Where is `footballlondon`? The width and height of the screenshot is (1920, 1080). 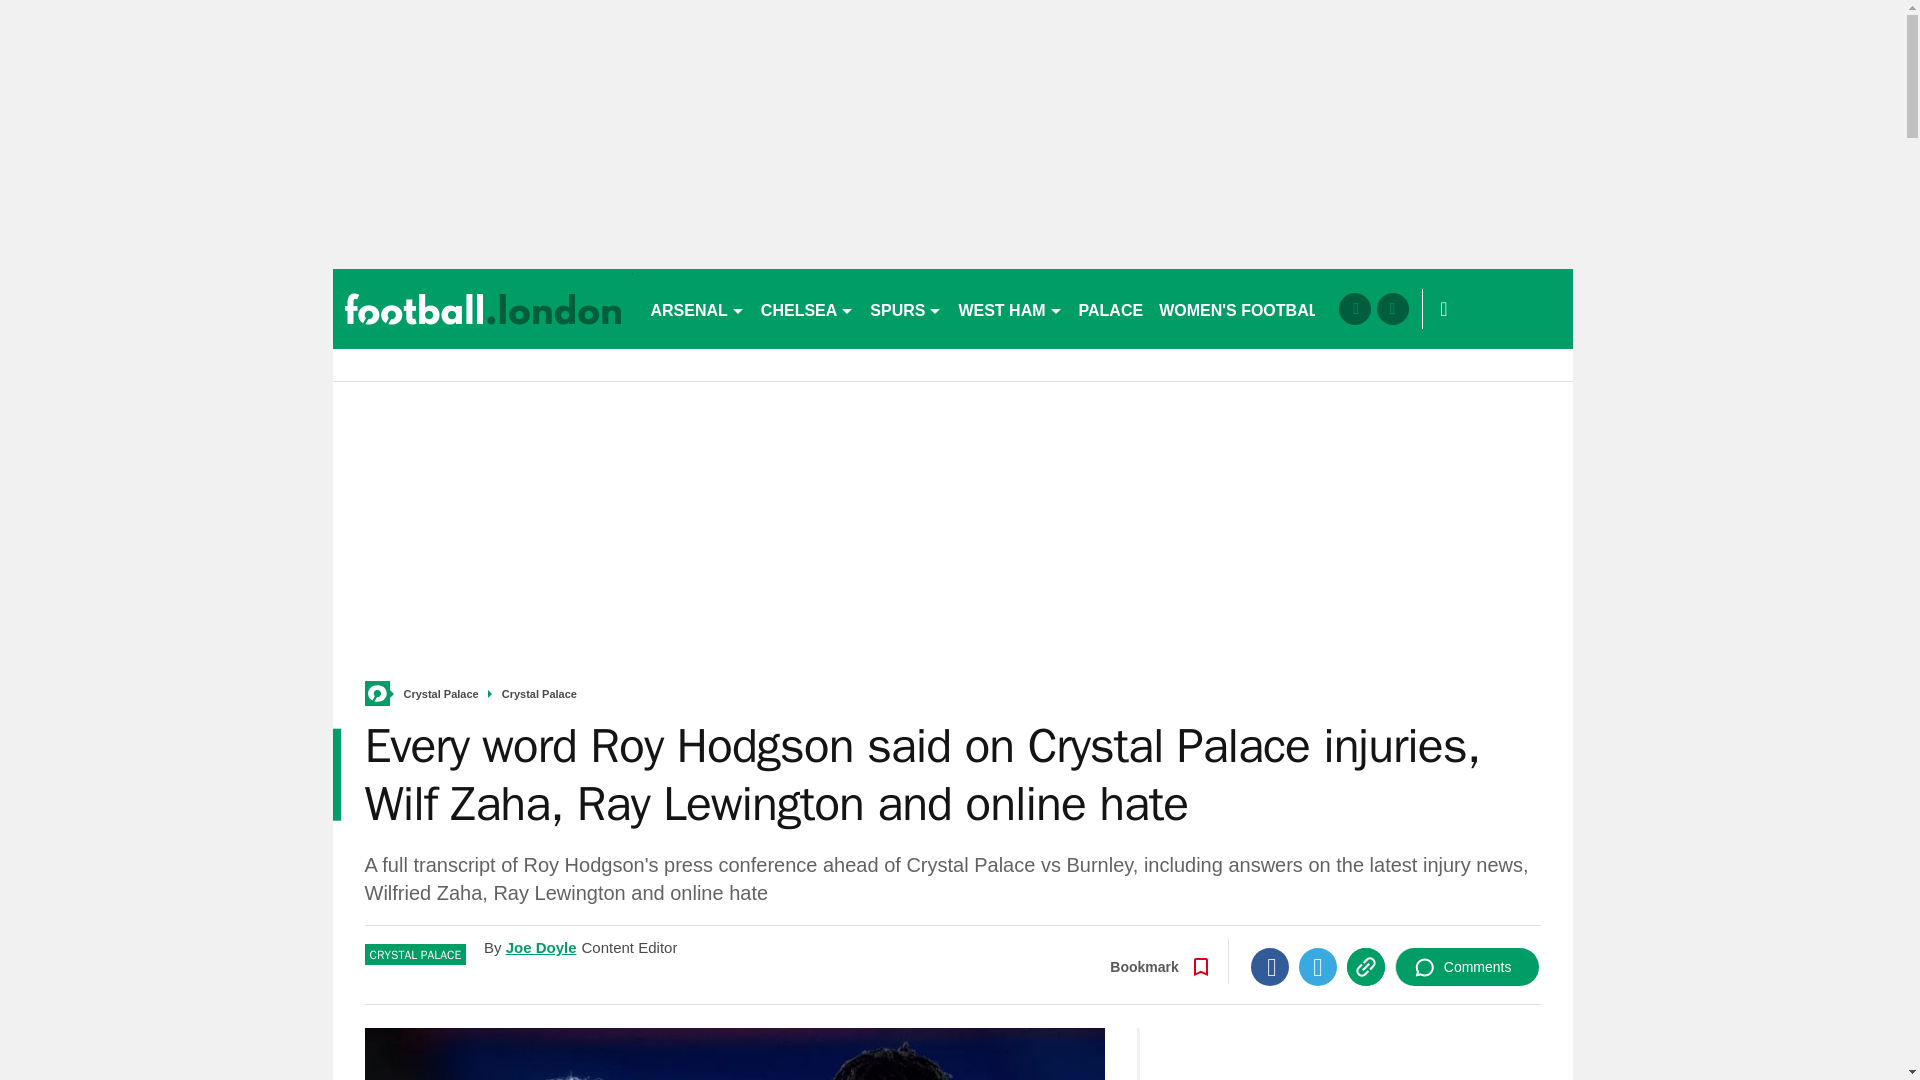 footballlondon is located at coordinates (482, 308).